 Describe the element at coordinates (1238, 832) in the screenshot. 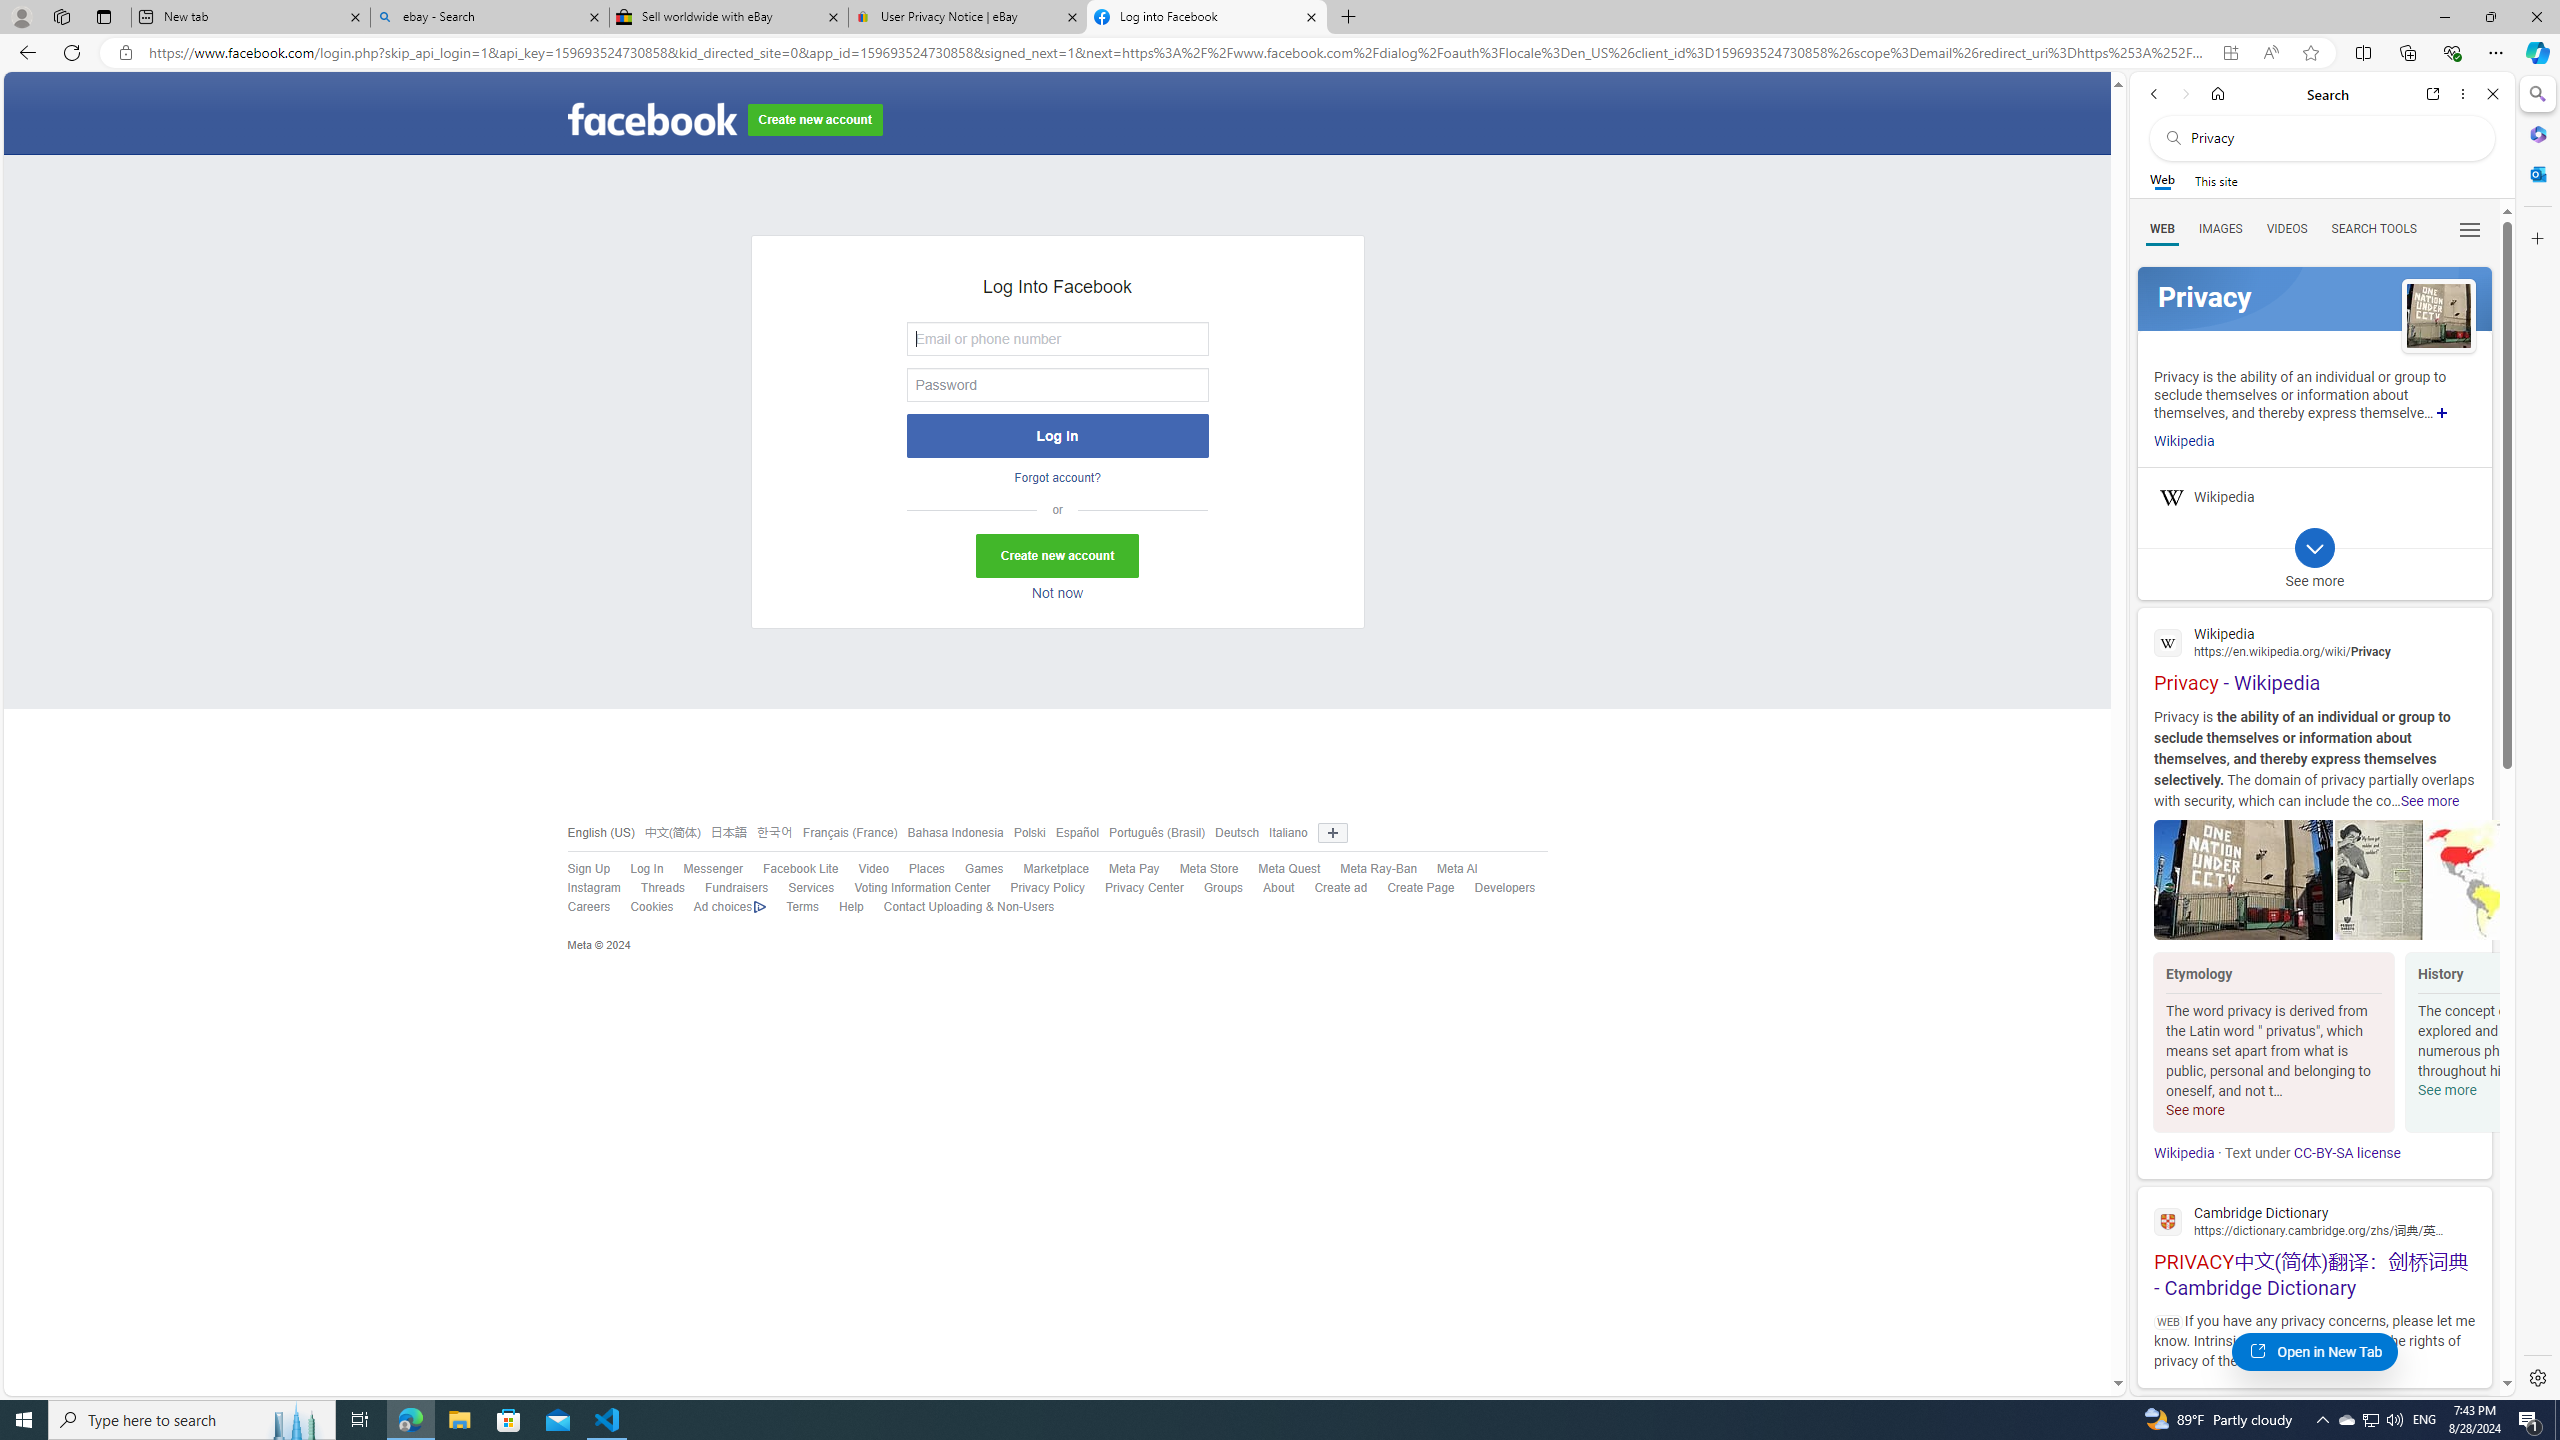

I see `Deutsch` at that location.